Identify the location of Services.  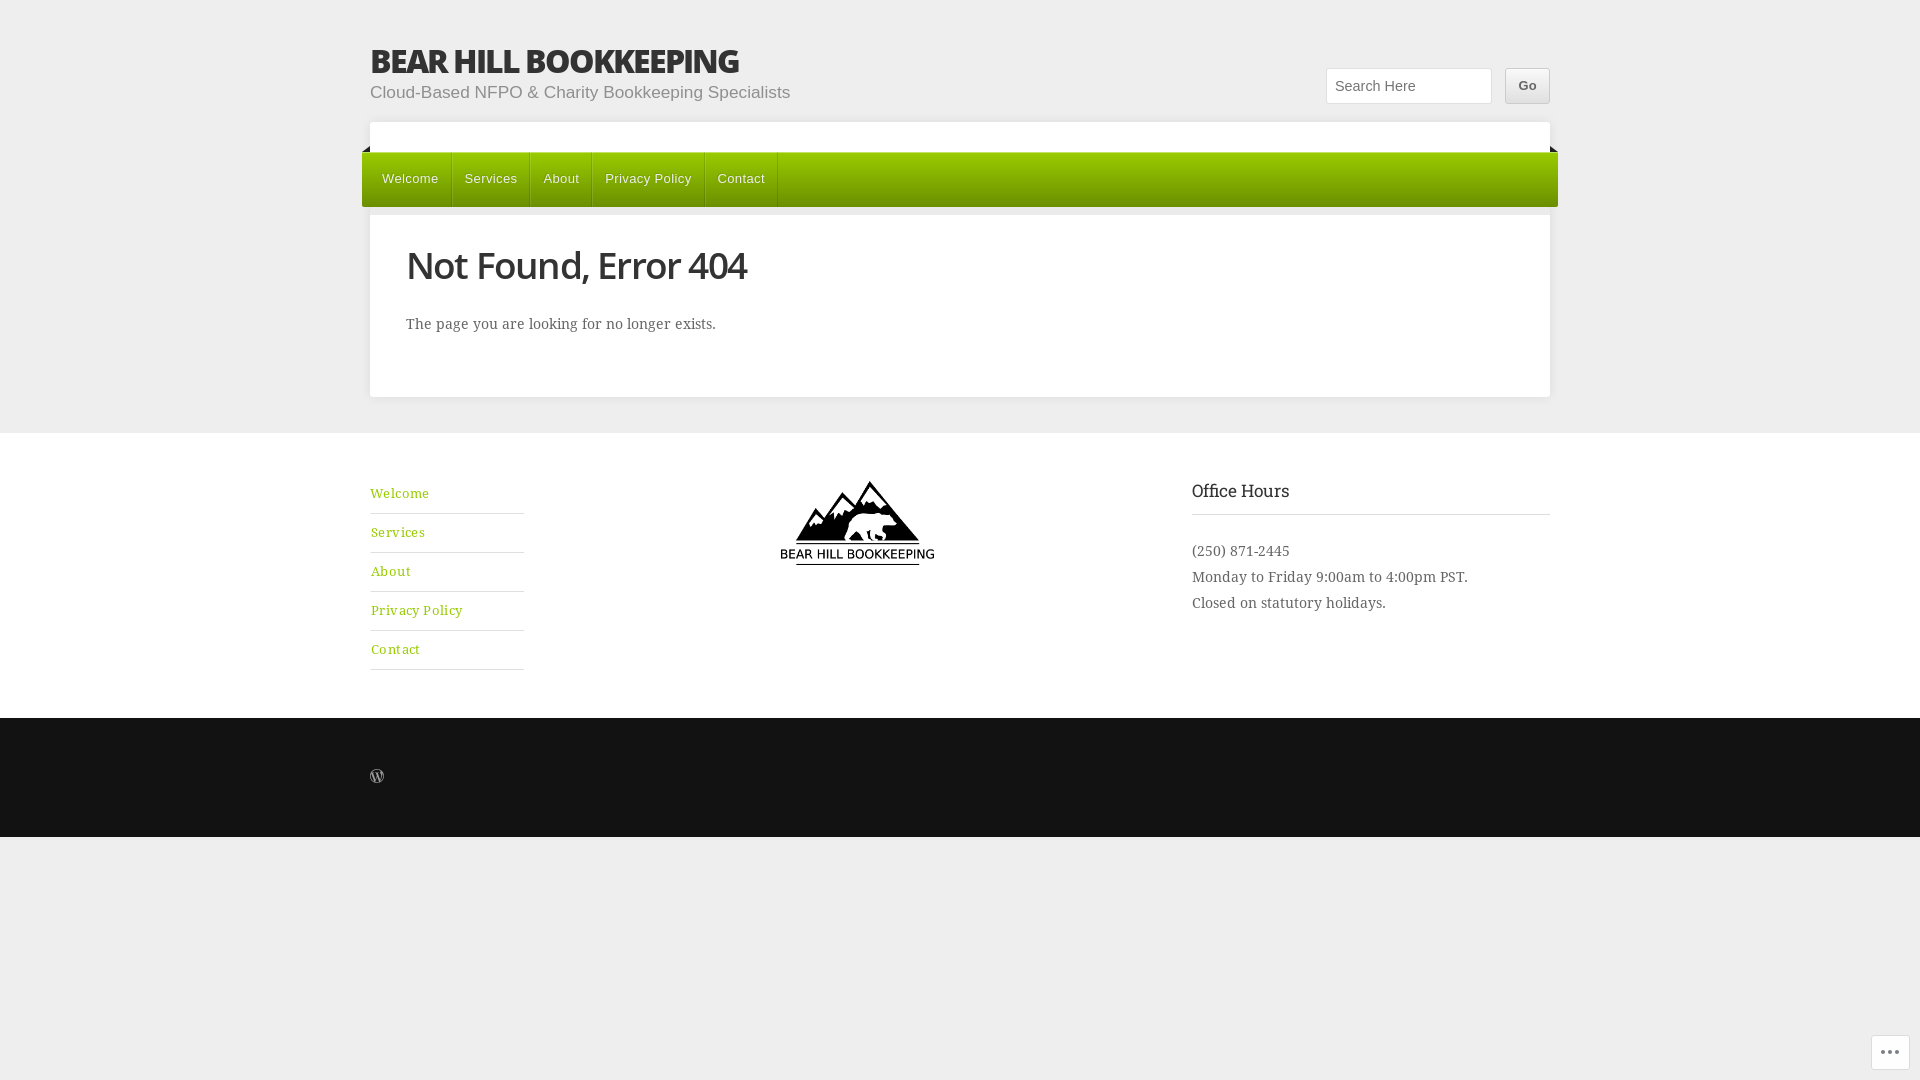
(492, 179).